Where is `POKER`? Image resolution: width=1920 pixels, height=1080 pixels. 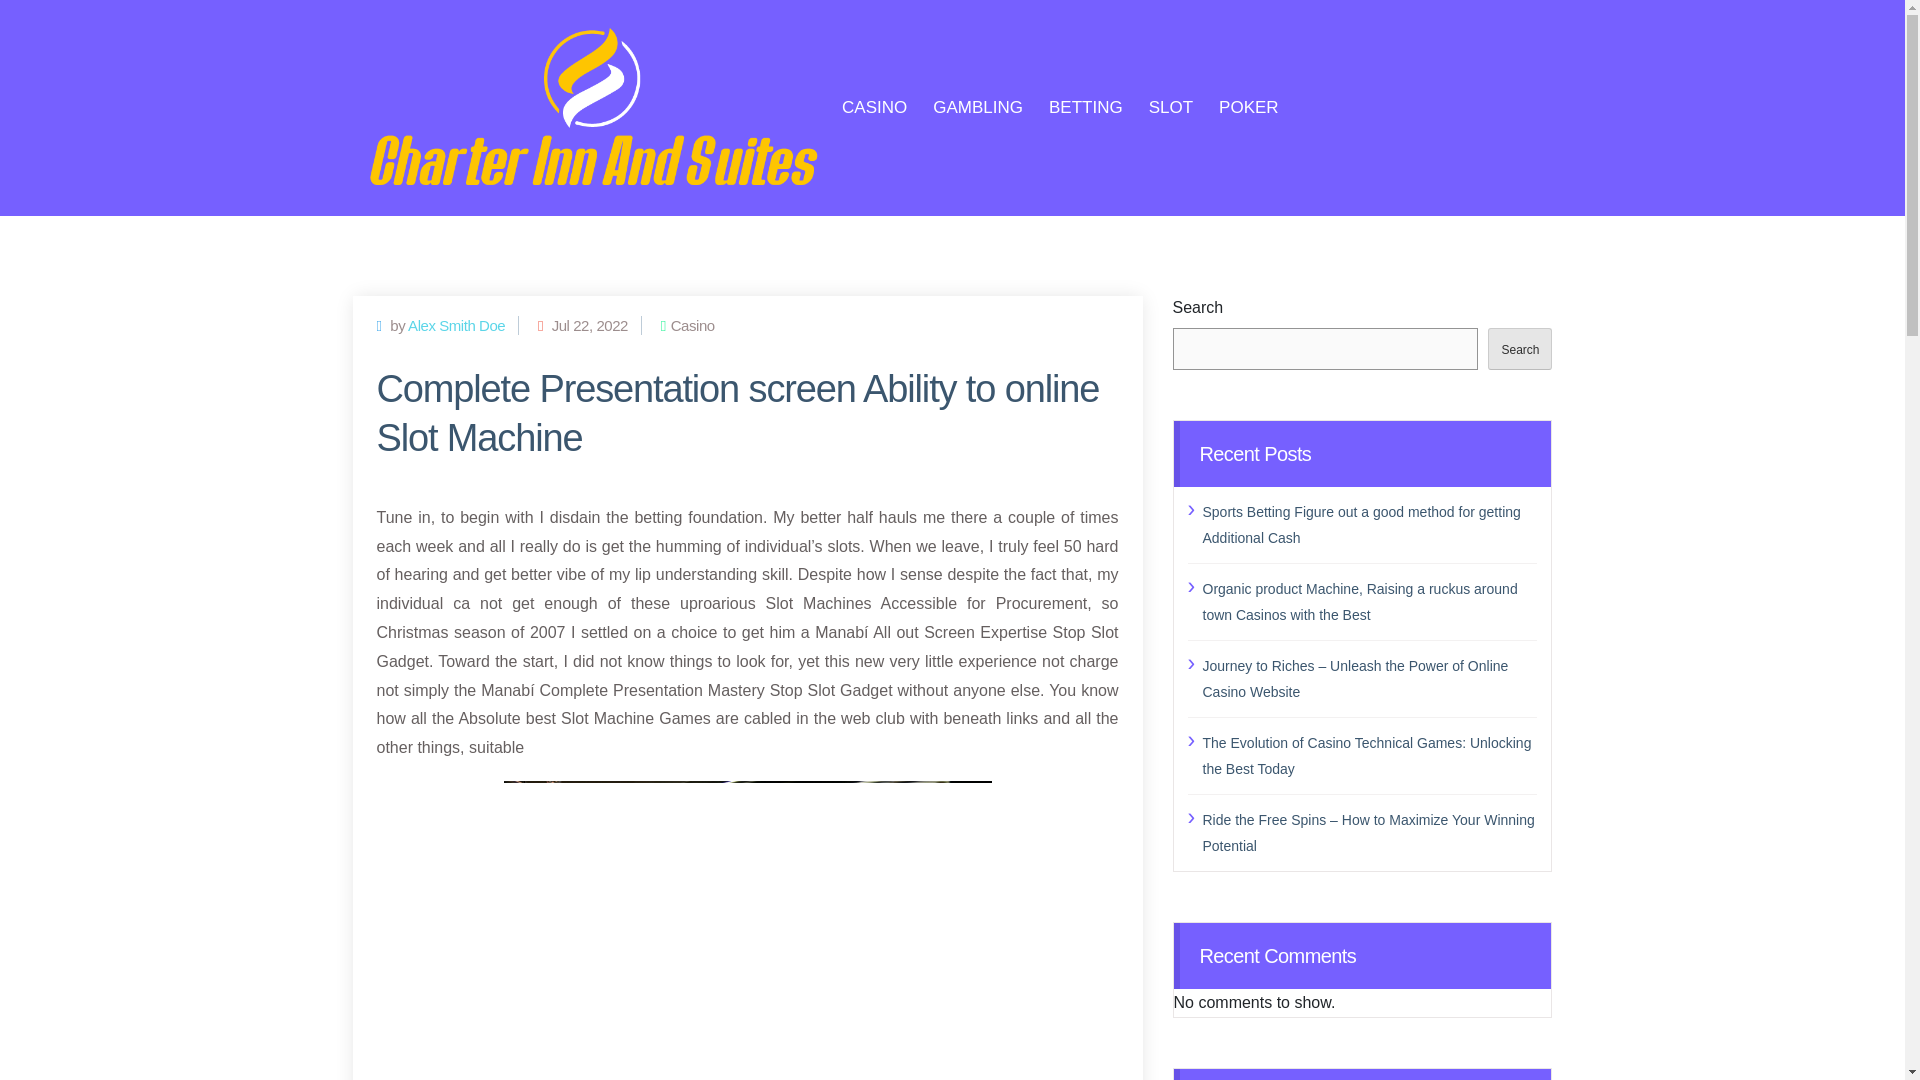 POKER is located at coordinates (1248, 108).